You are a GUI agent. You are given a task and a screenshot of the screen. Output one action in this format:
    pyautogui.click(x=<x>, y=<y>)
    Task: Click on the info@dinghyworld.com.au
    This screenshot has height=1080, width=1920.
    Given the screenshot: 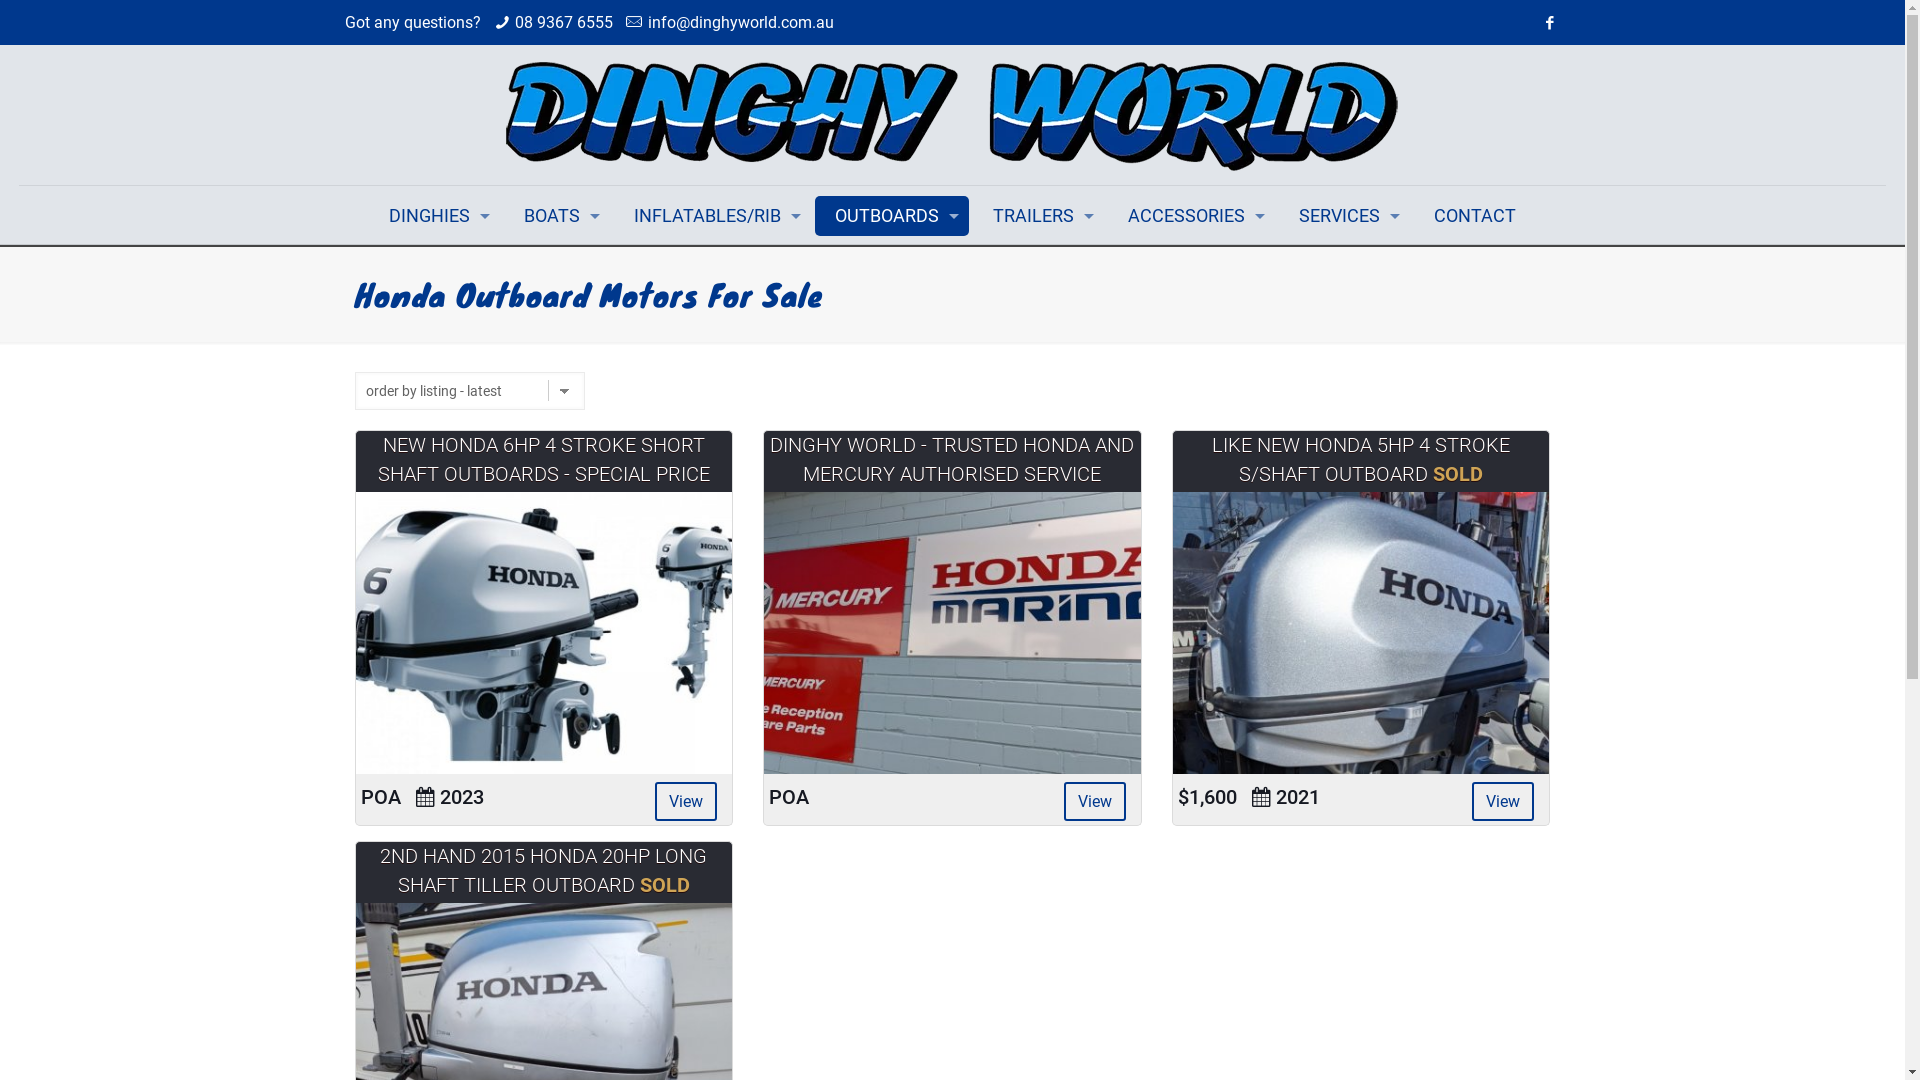 What is the action you would take?
    pyautogui.click(x=741, y=22)
    